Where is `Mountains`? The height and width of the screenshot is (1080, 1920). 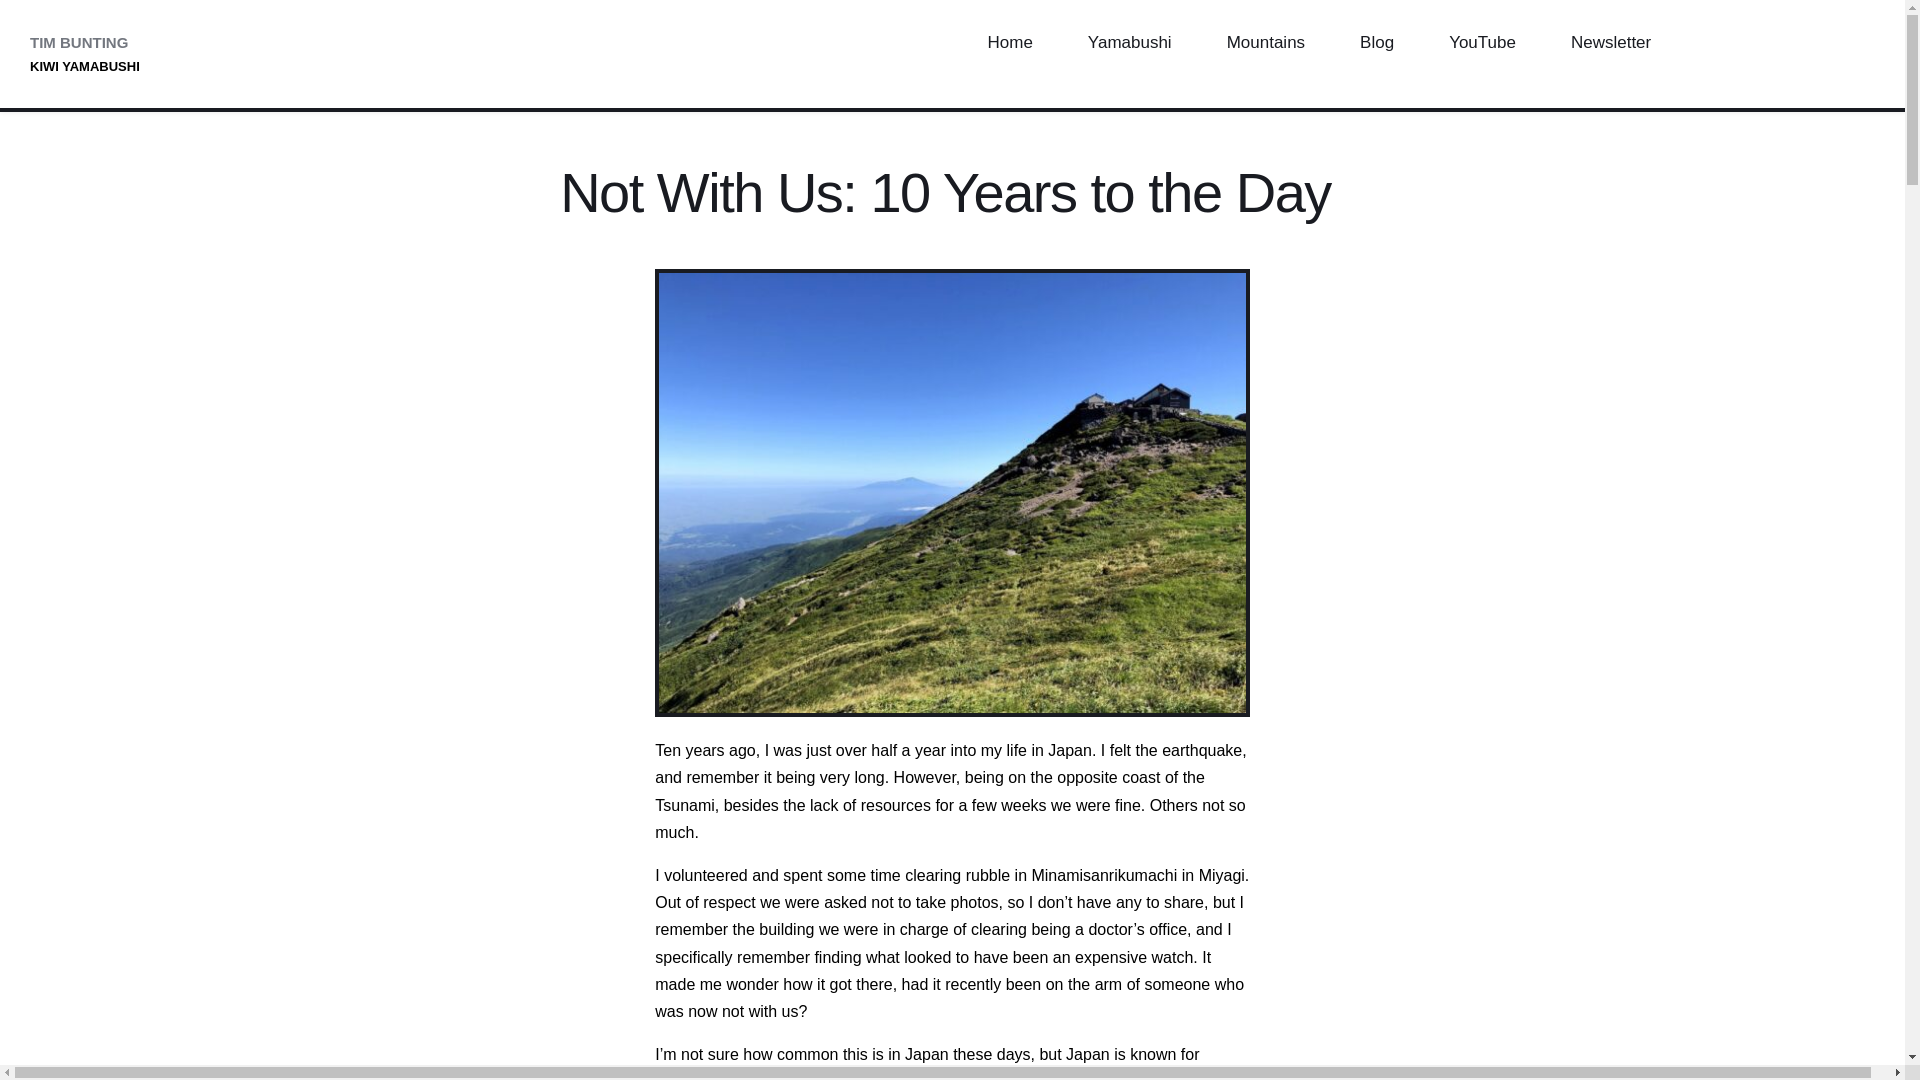 Mountains is located at coordinates (1265, 43).